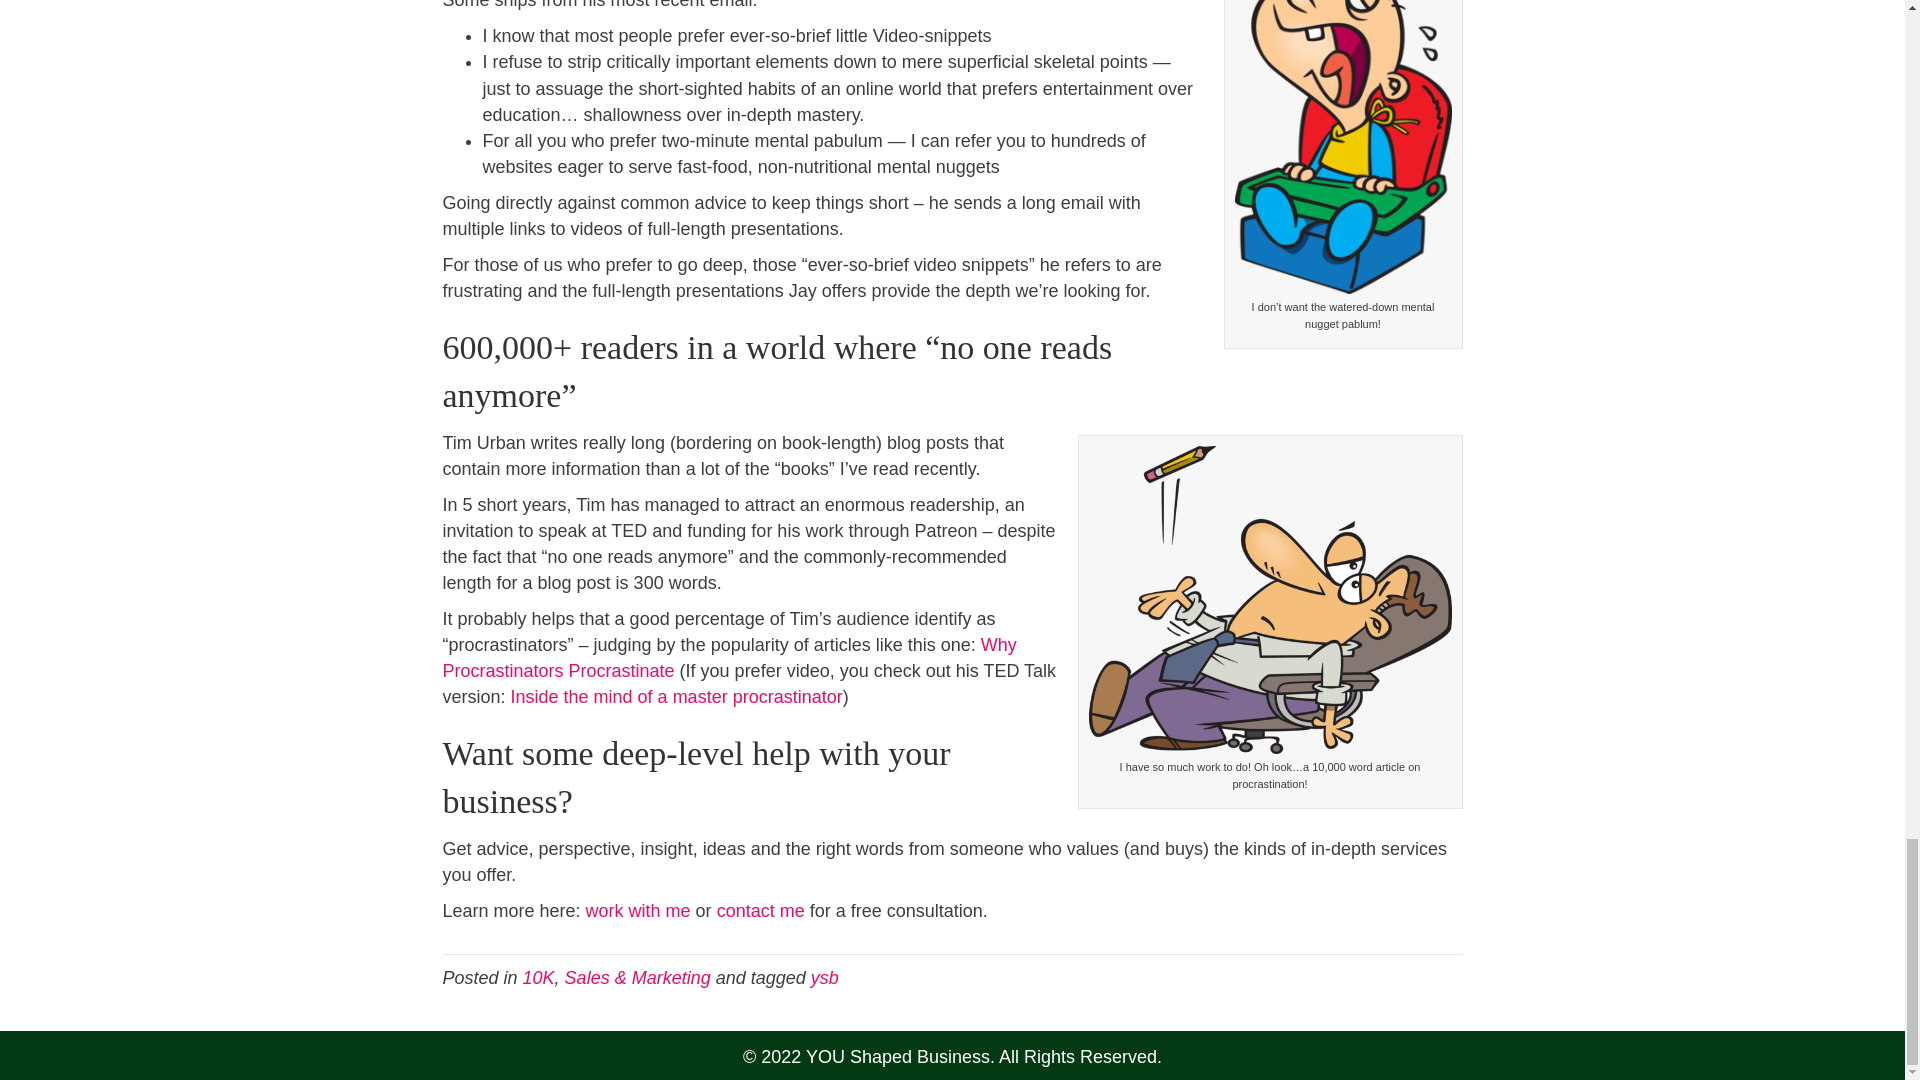 This screenshot has height=1080, width=1920. I want to click on Inside the mind of a master procrastinator, so click(676, 696).